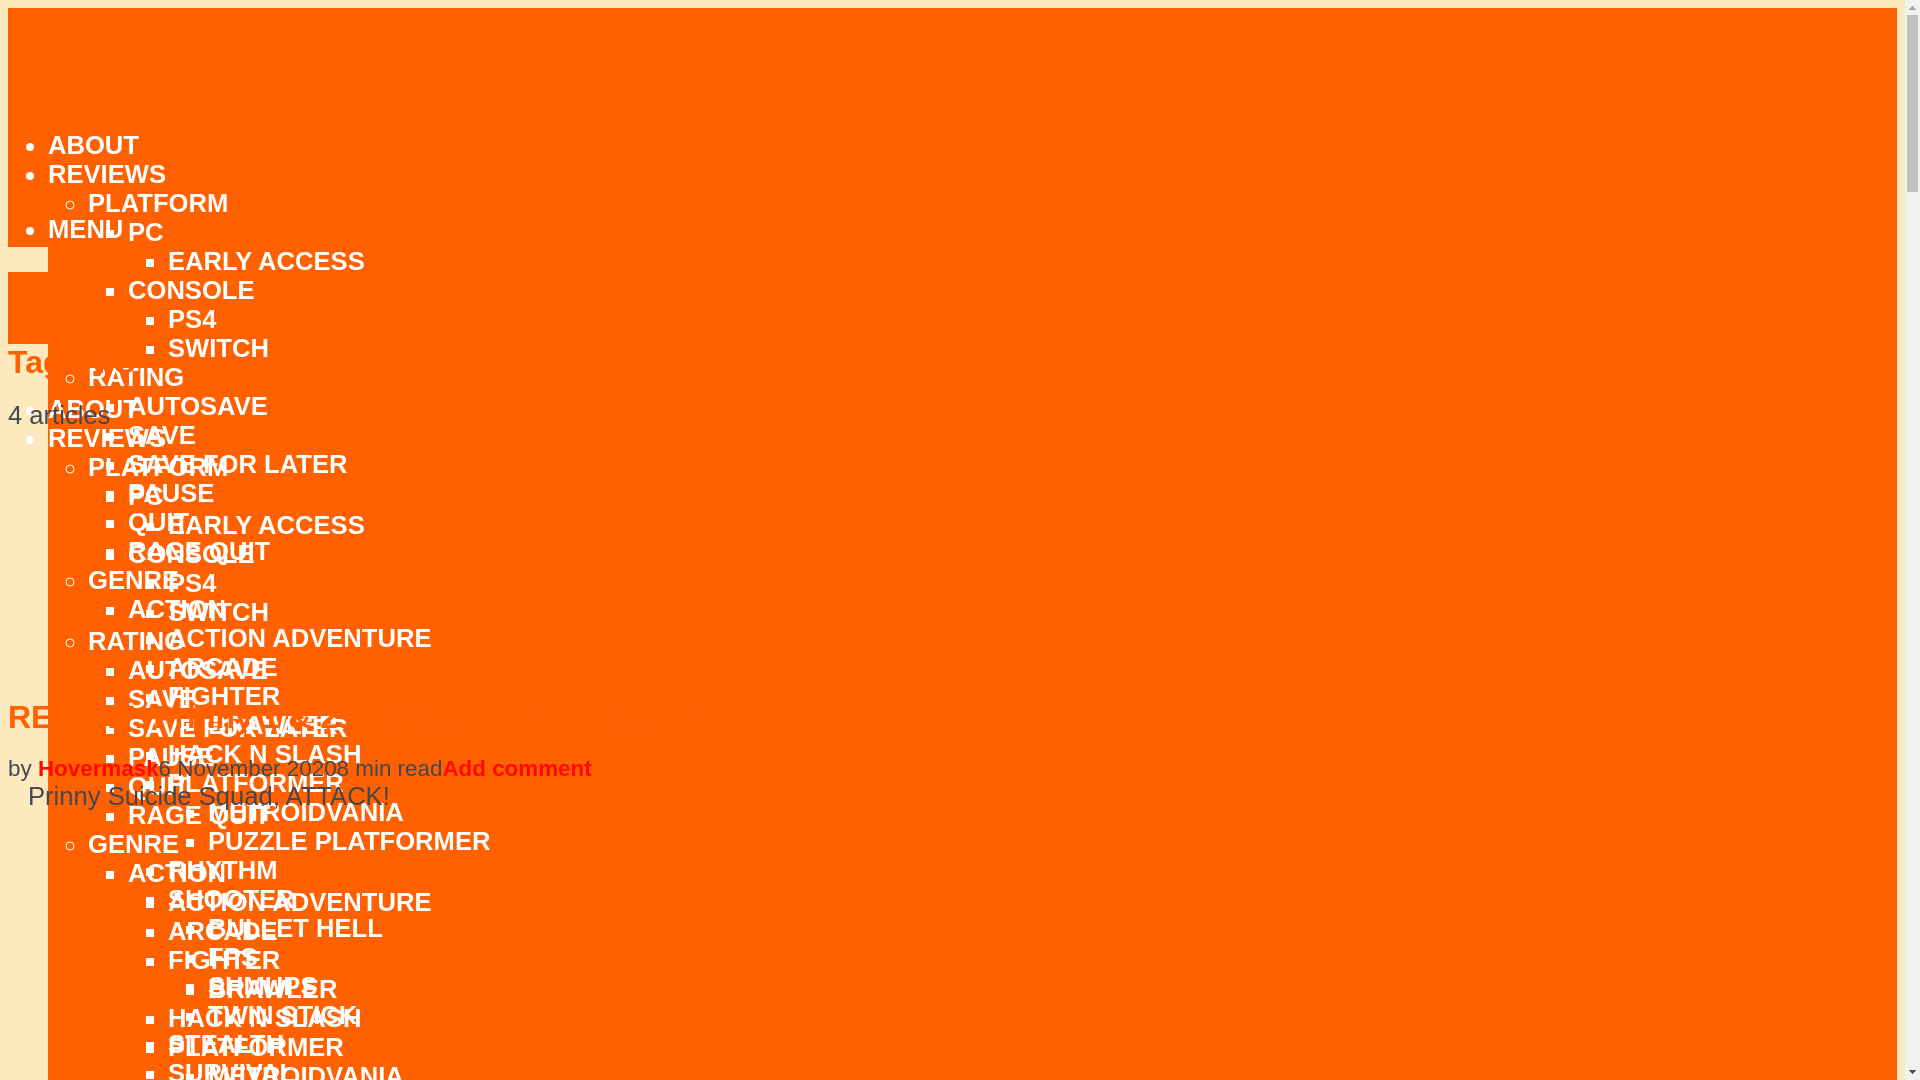  I want to click on QUIT, so click(158, 521).